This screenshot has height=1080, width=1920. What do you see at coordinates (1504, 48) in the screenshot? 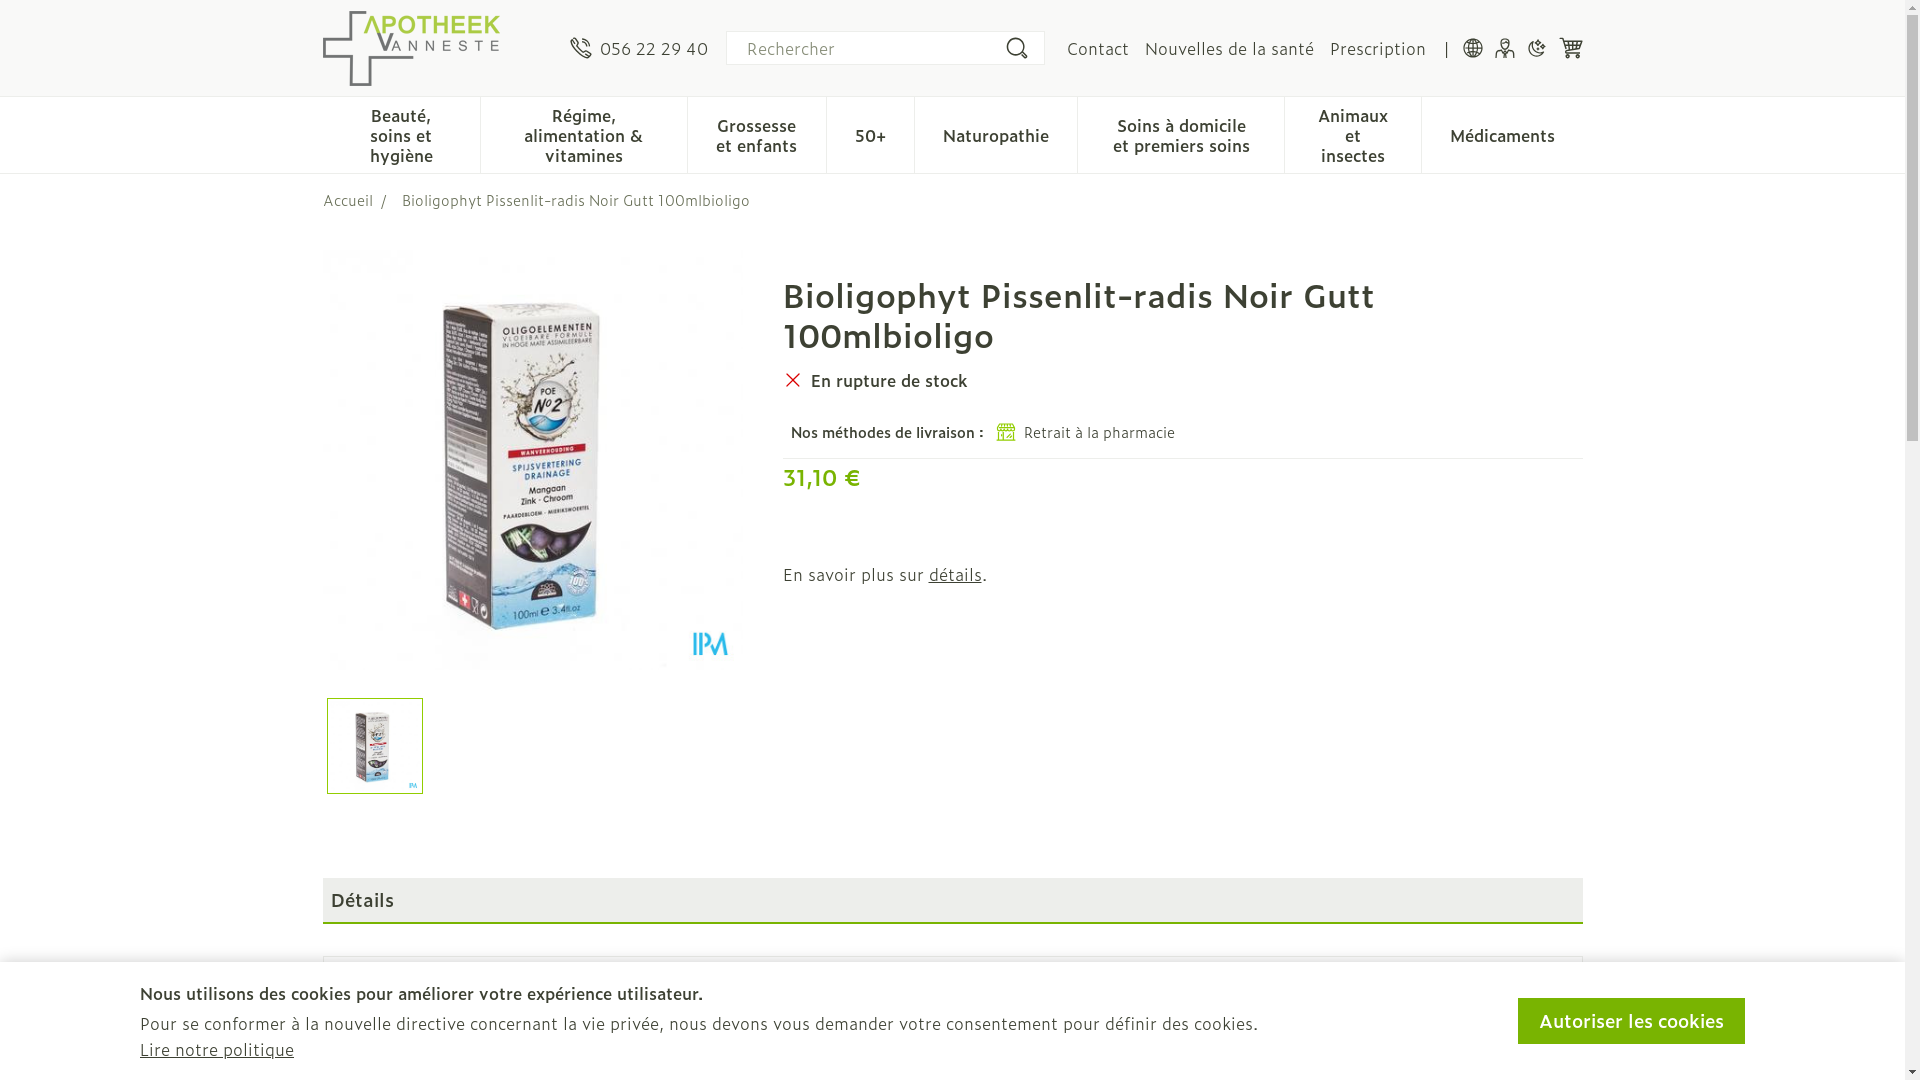
I see `Menu client` at bounding box center [1504, 48].